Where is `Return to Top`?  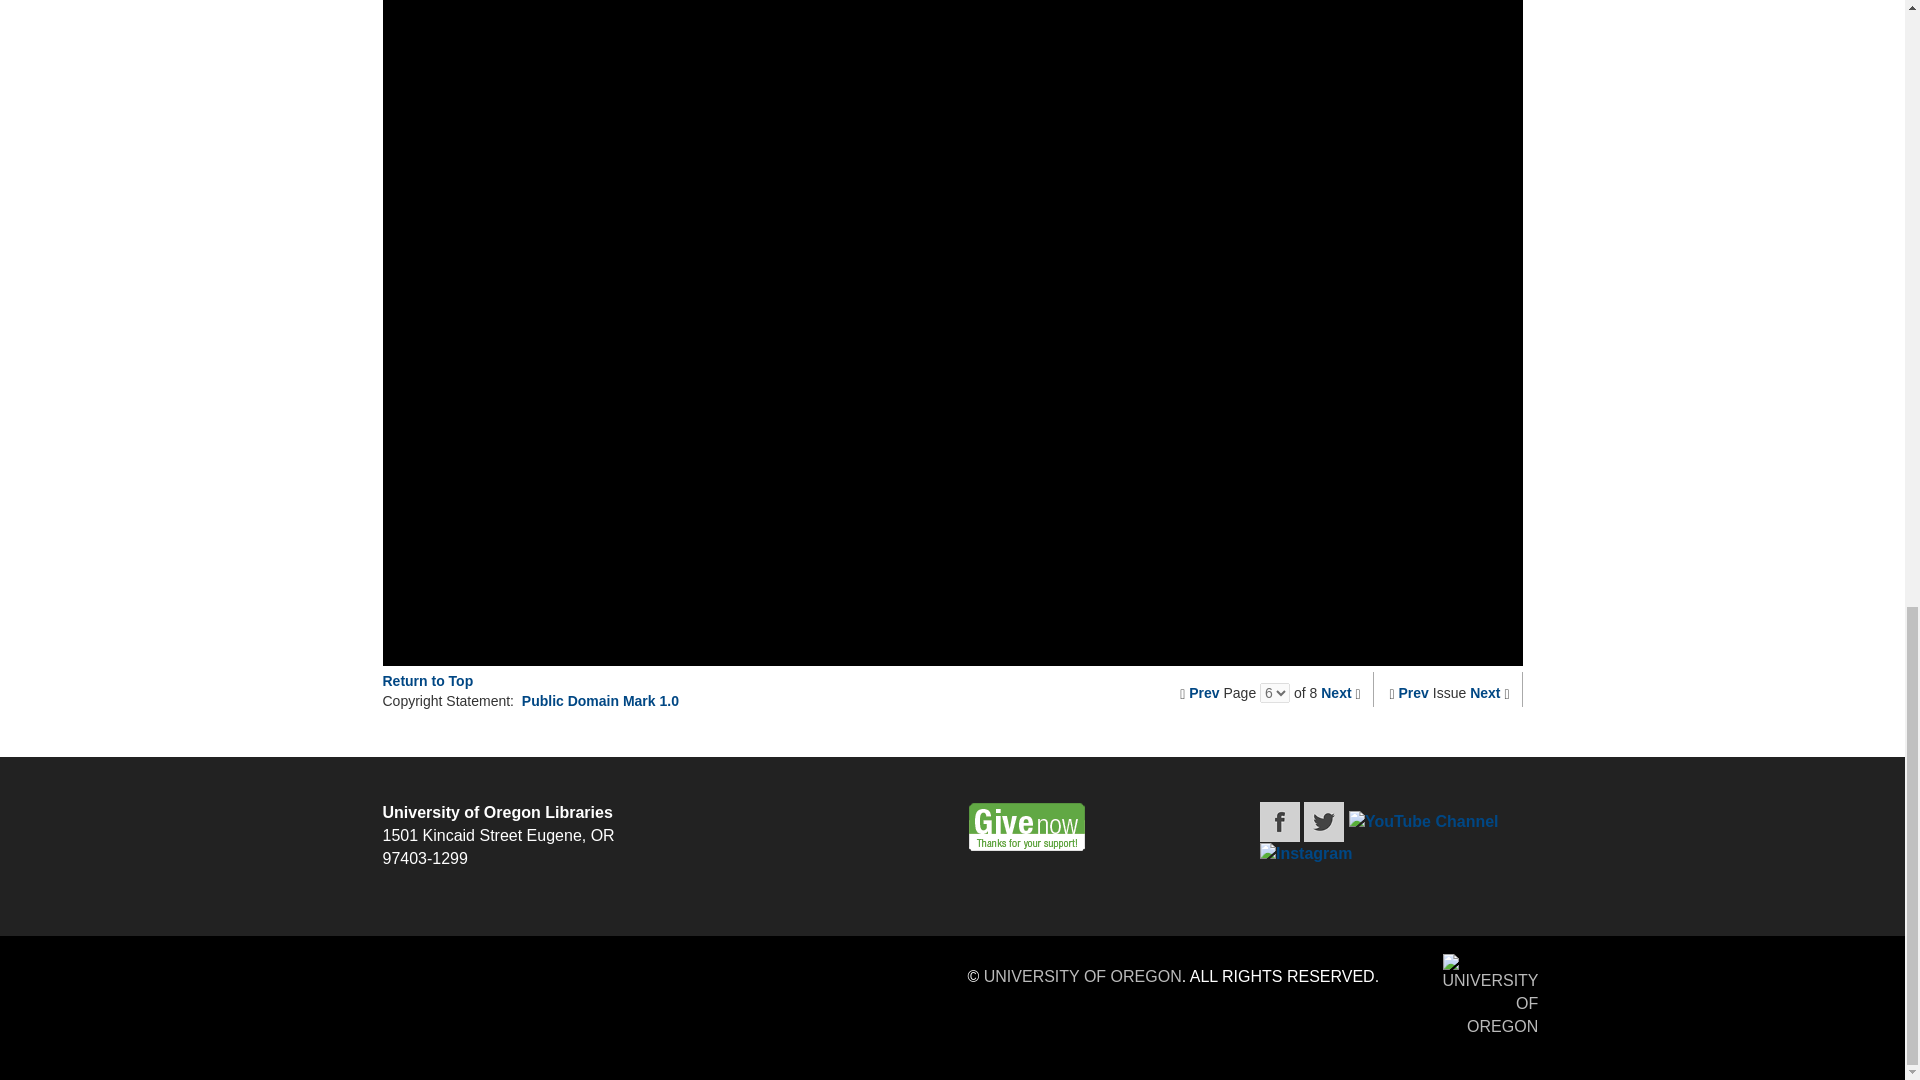
Return to Top is located at coordinates (427, 680).